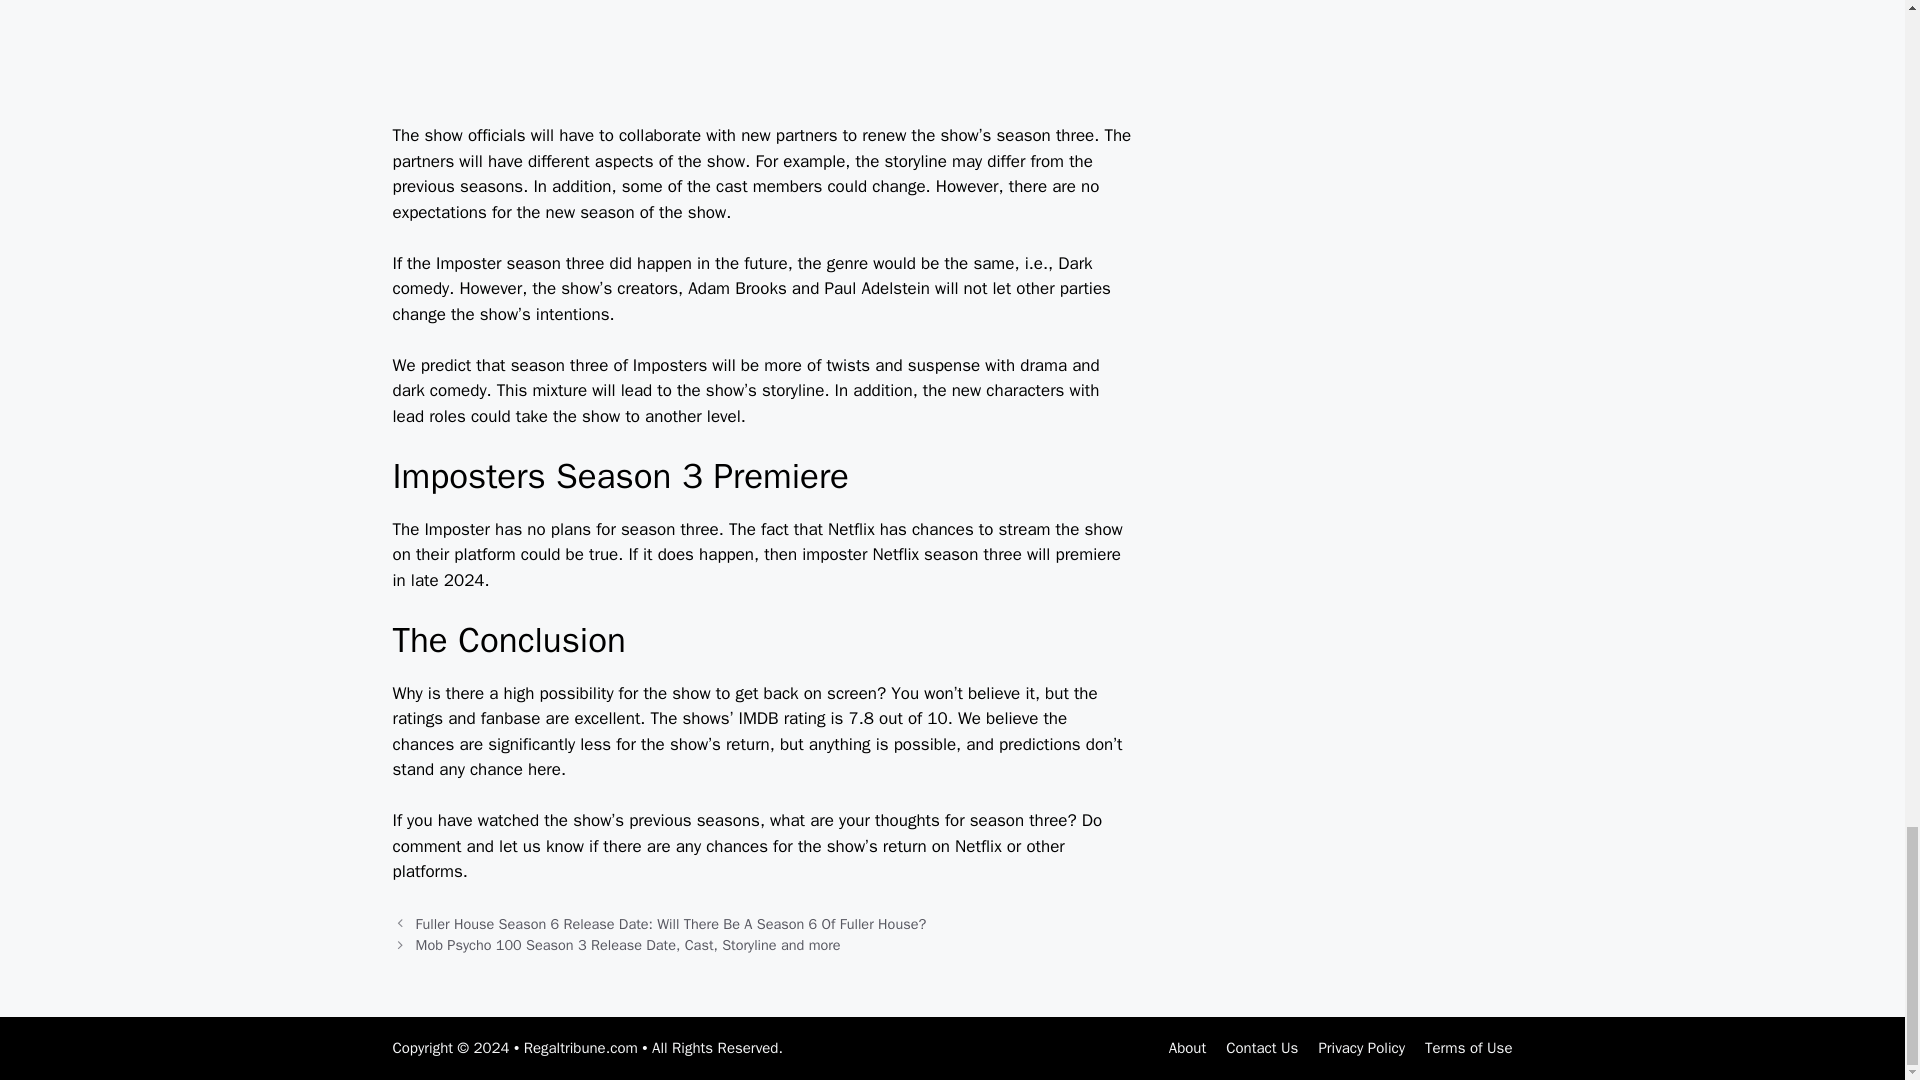  I want to click on Terms of Use, so click(1468, 1048).